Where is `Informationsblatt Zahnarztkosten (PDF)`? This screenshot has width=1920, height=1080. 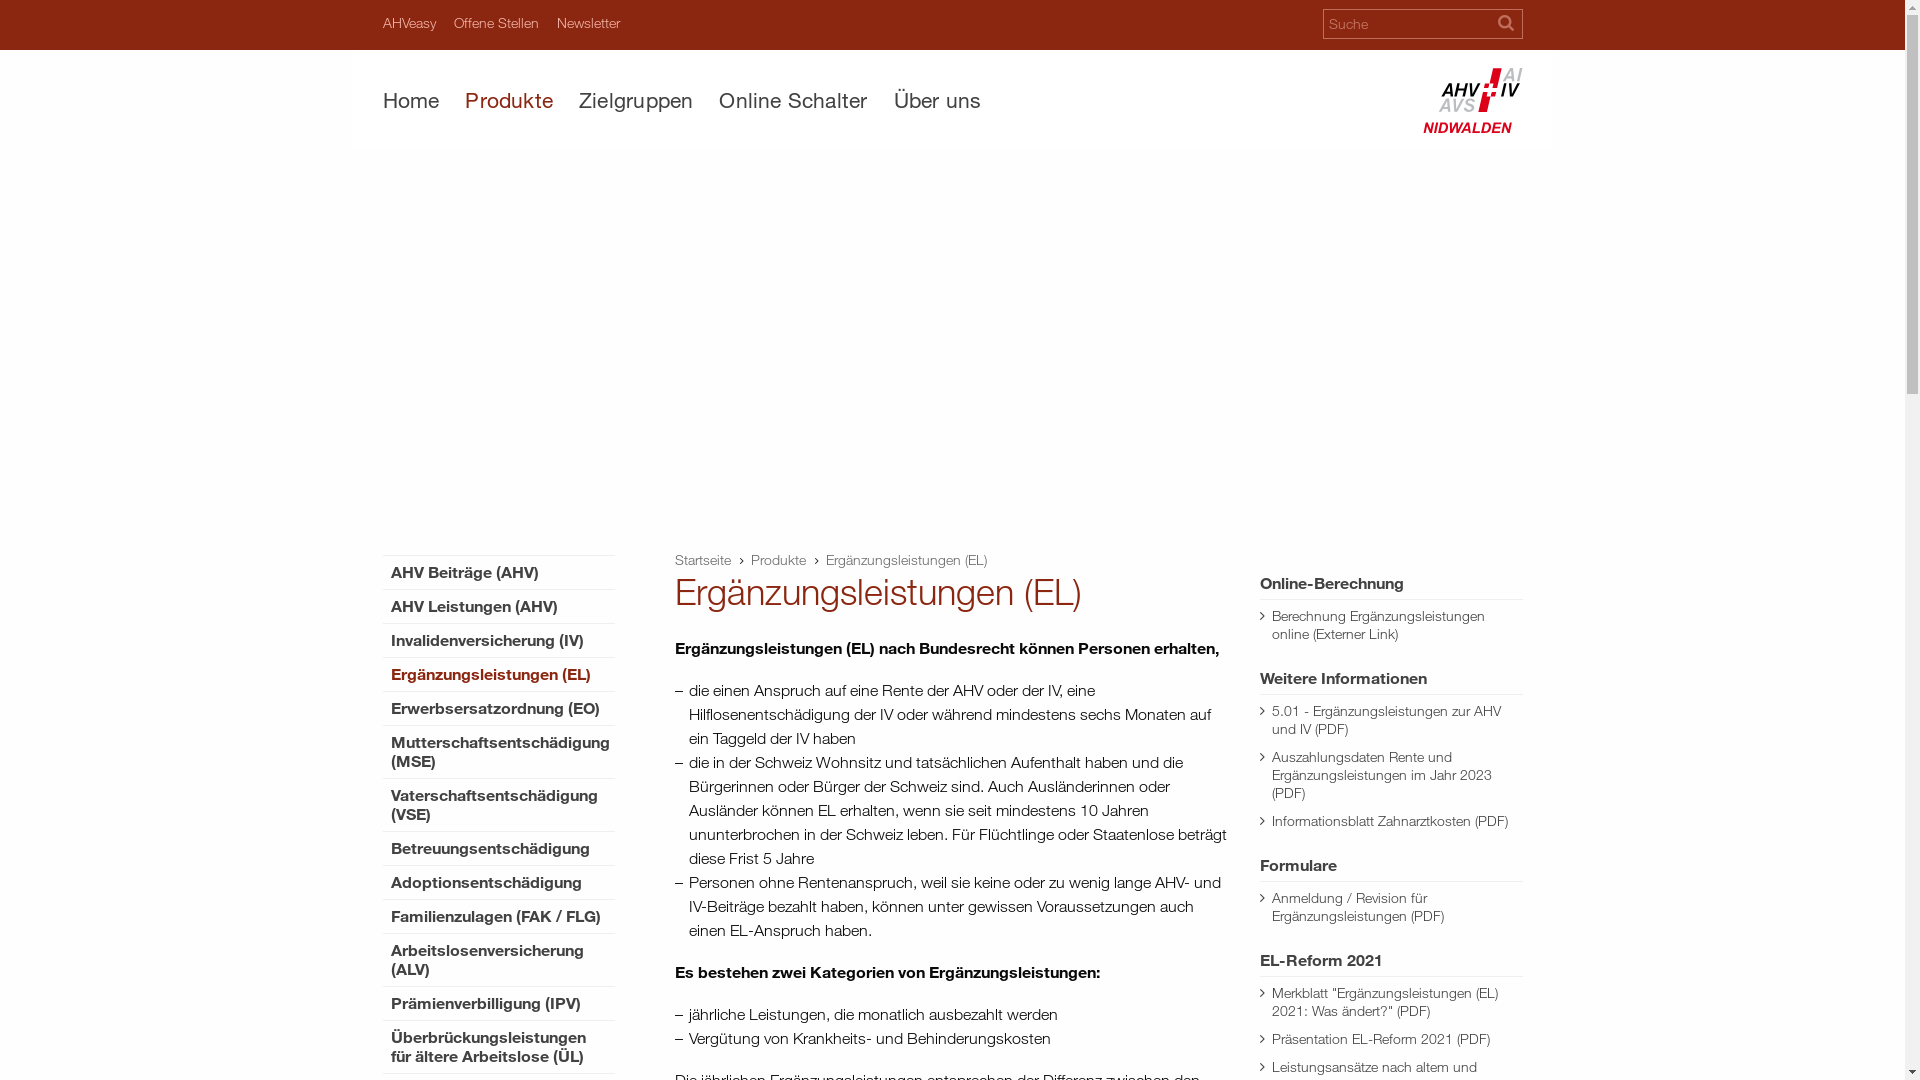
Informationsblatt Zahnarztkosten (PDF) is located at coordinates (1391, 821).